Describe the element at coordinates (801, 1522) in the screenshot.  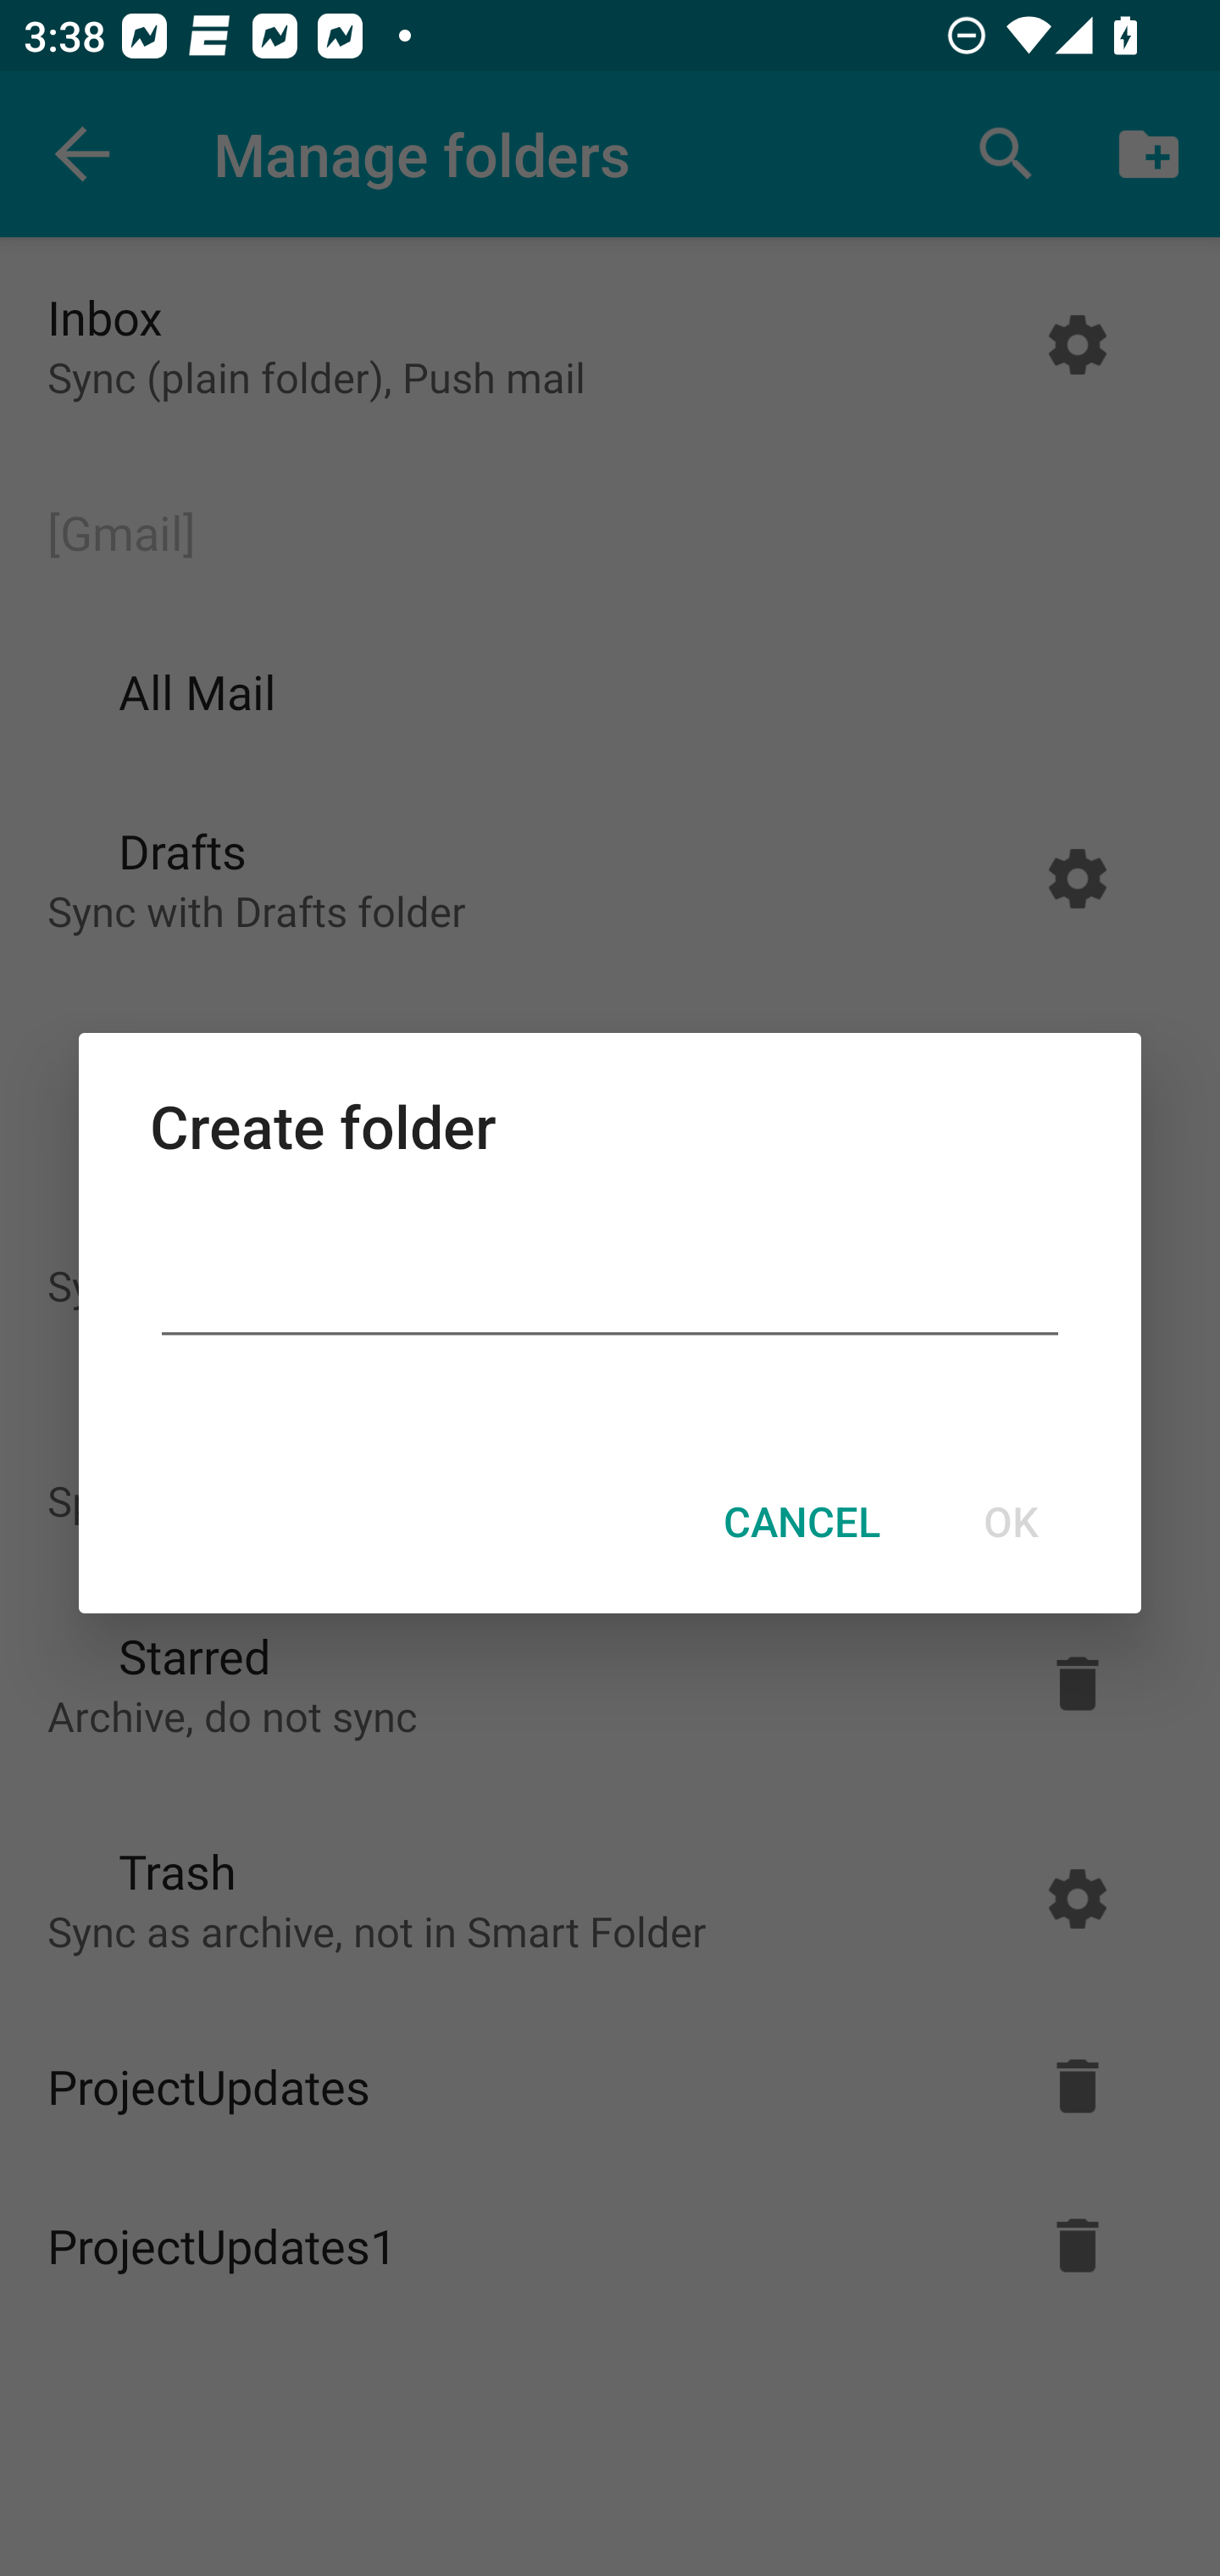
I see `CANCEL` at that location.